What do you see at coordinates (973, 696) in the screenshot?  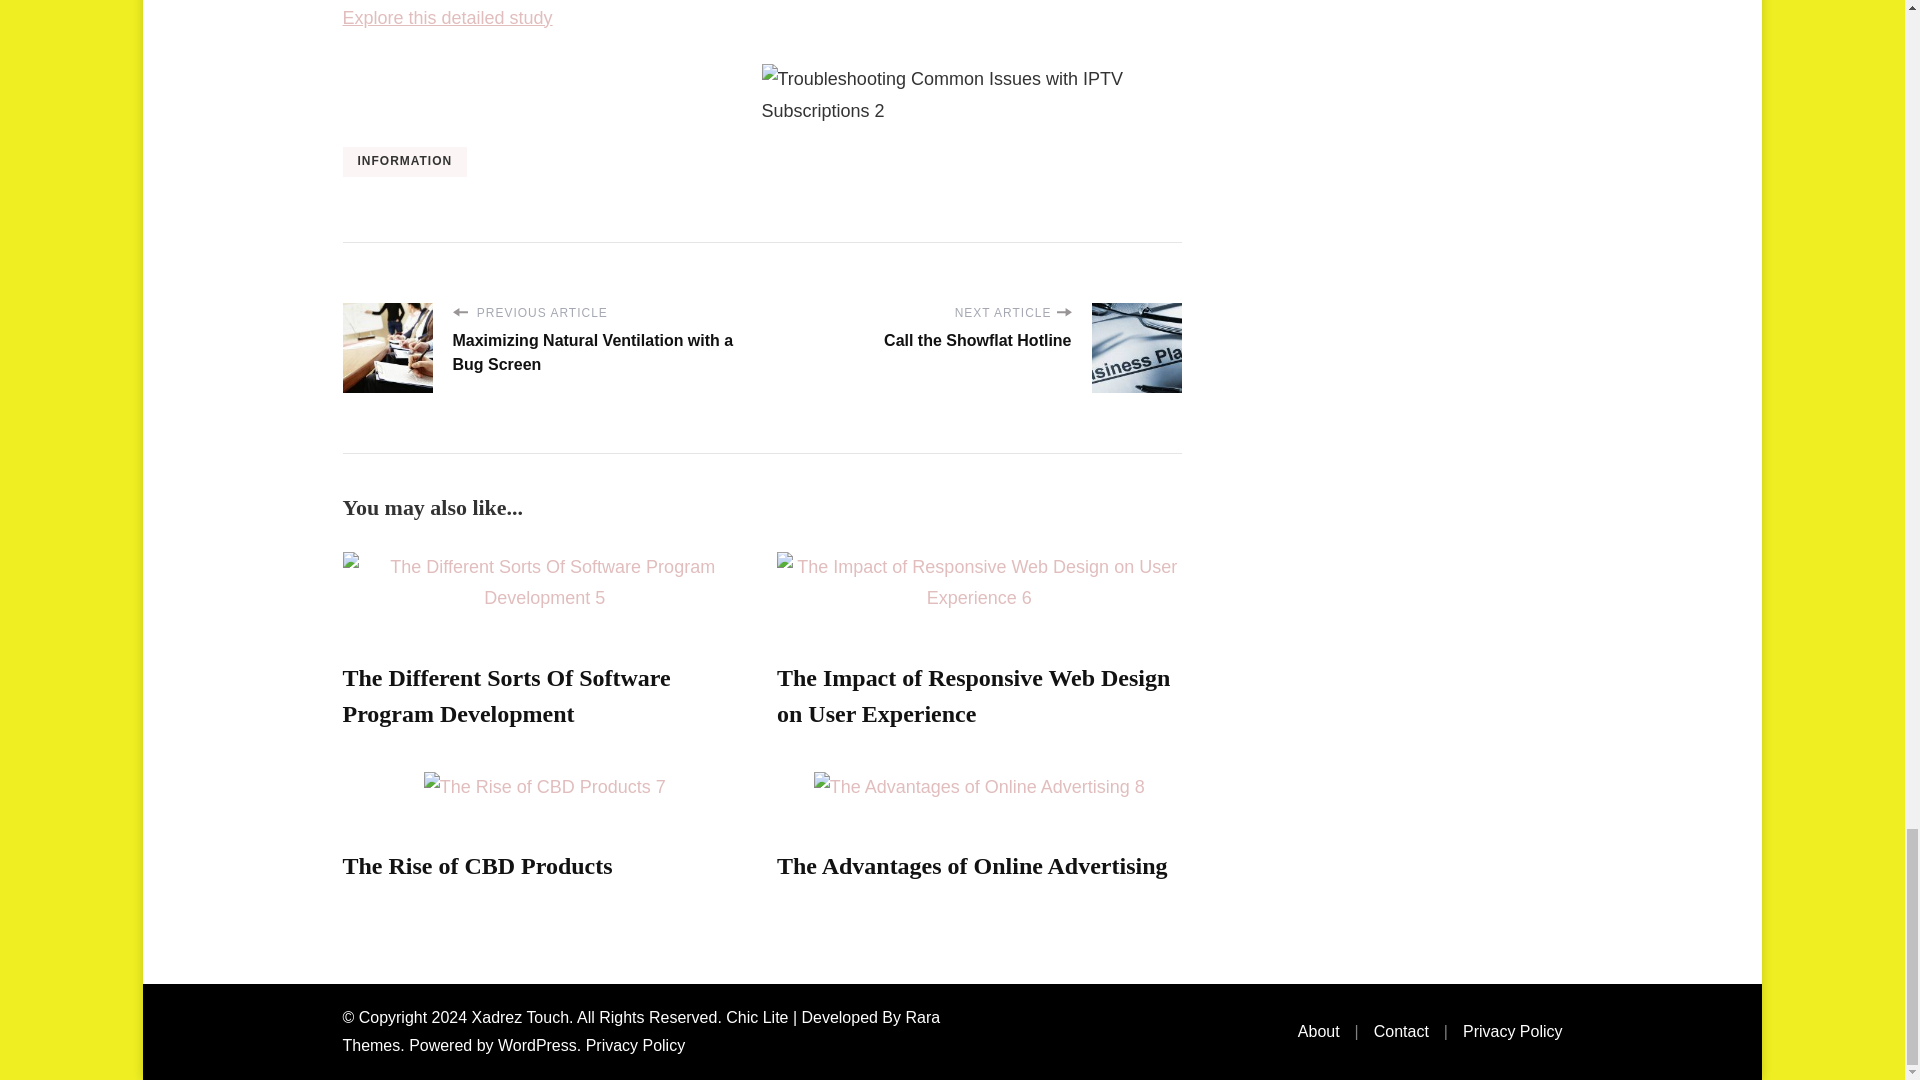 I see `The Impact of Responsive Web Design on User Experience` at bounding box center [973, 696].